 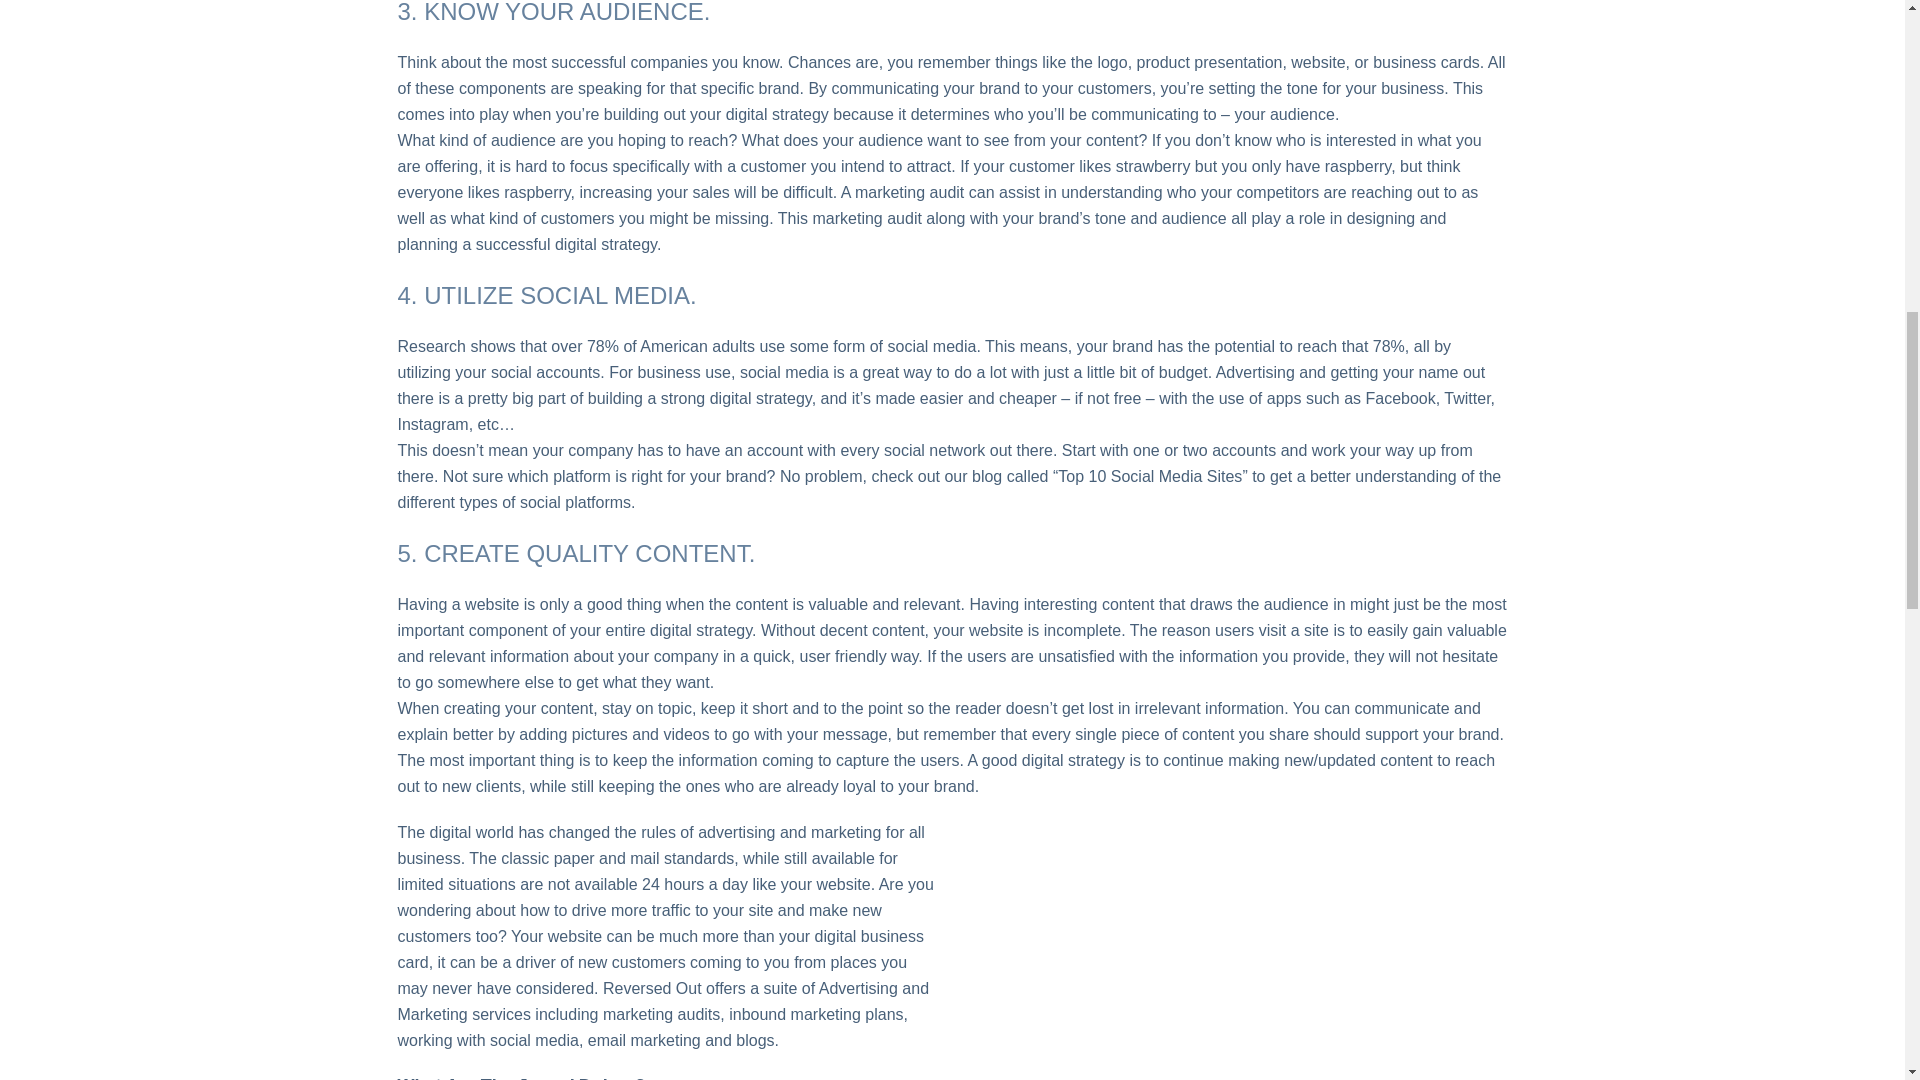 What do you see at coordinates (1150, 476) in the screenshot?
I see `Top 10 Social Media Sites` at bounding box center [1150, 476].